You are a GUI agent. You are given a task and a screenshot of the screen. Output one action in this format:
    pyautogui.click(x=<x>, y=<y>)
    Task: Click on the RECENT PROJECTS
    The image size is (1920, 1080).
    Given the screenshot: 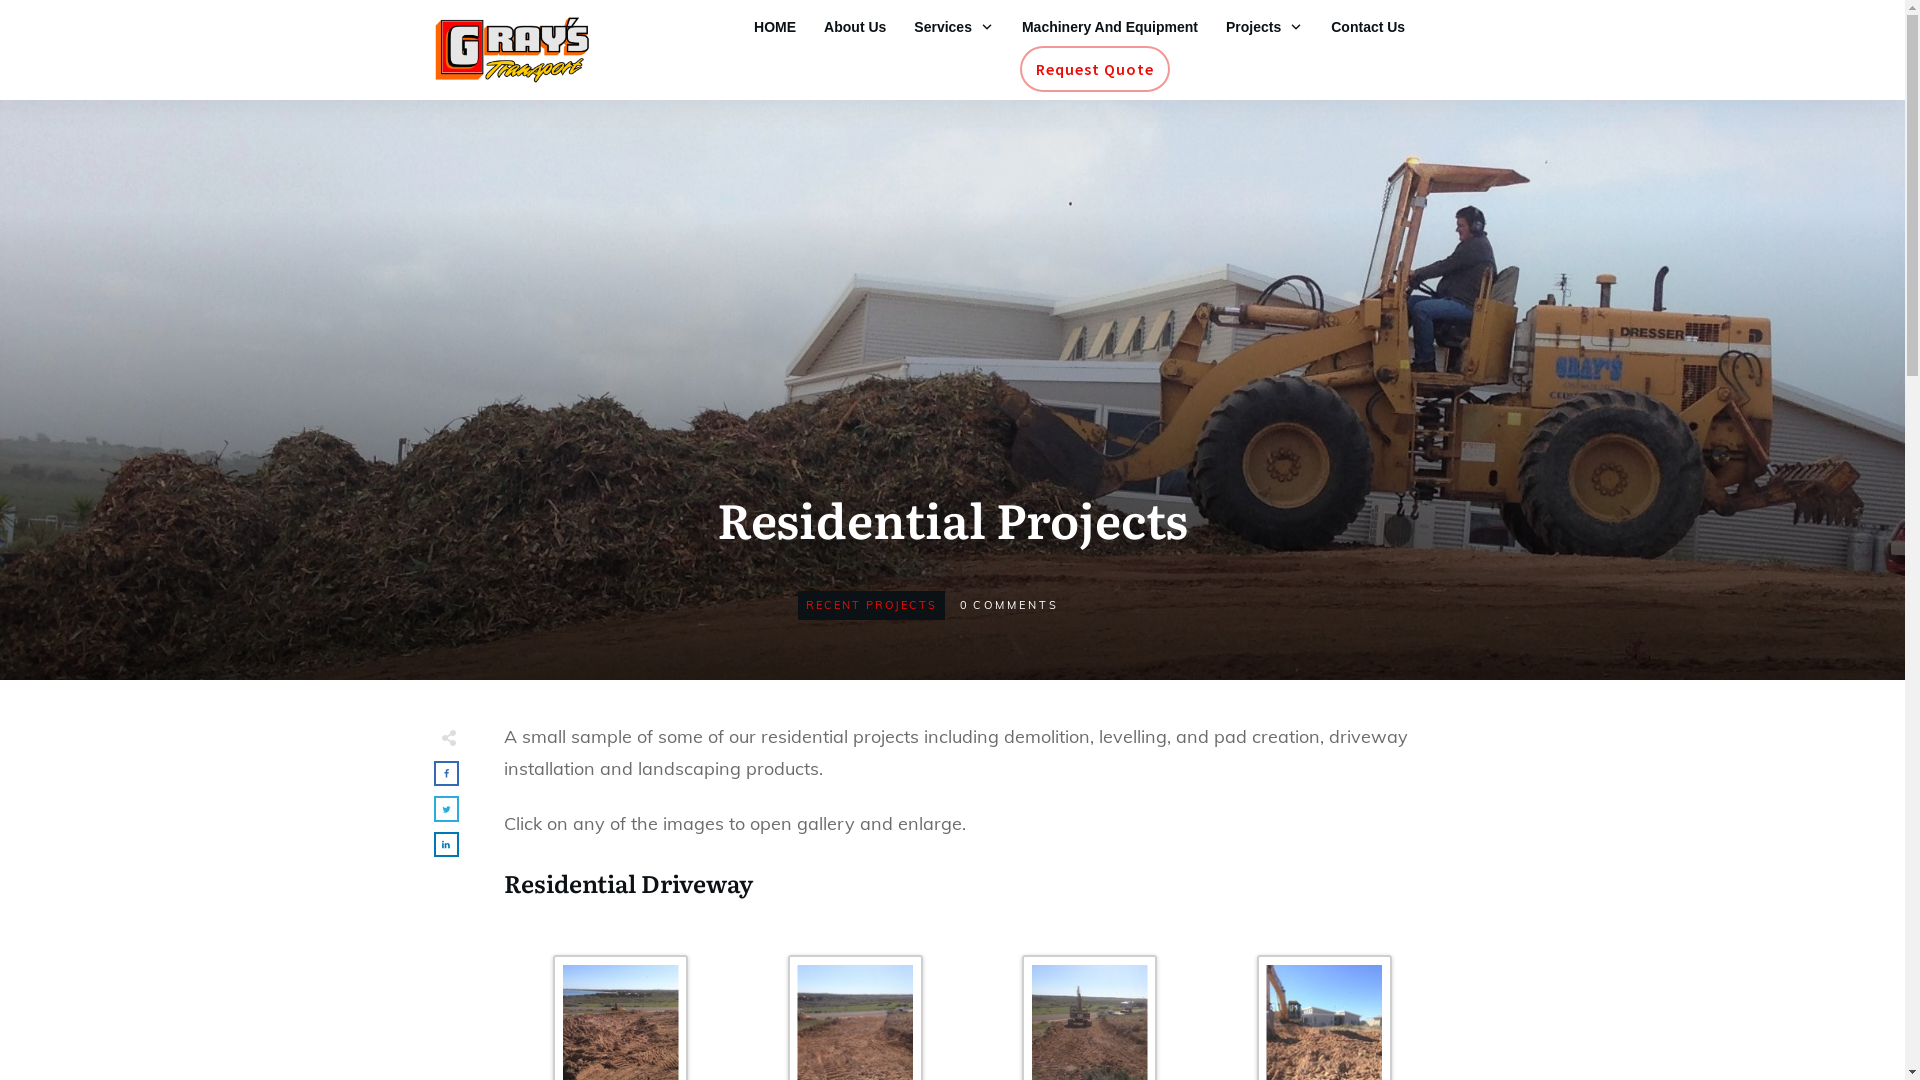 What is the action you would take?
    pyautogui.click(x=872, y=605)
    